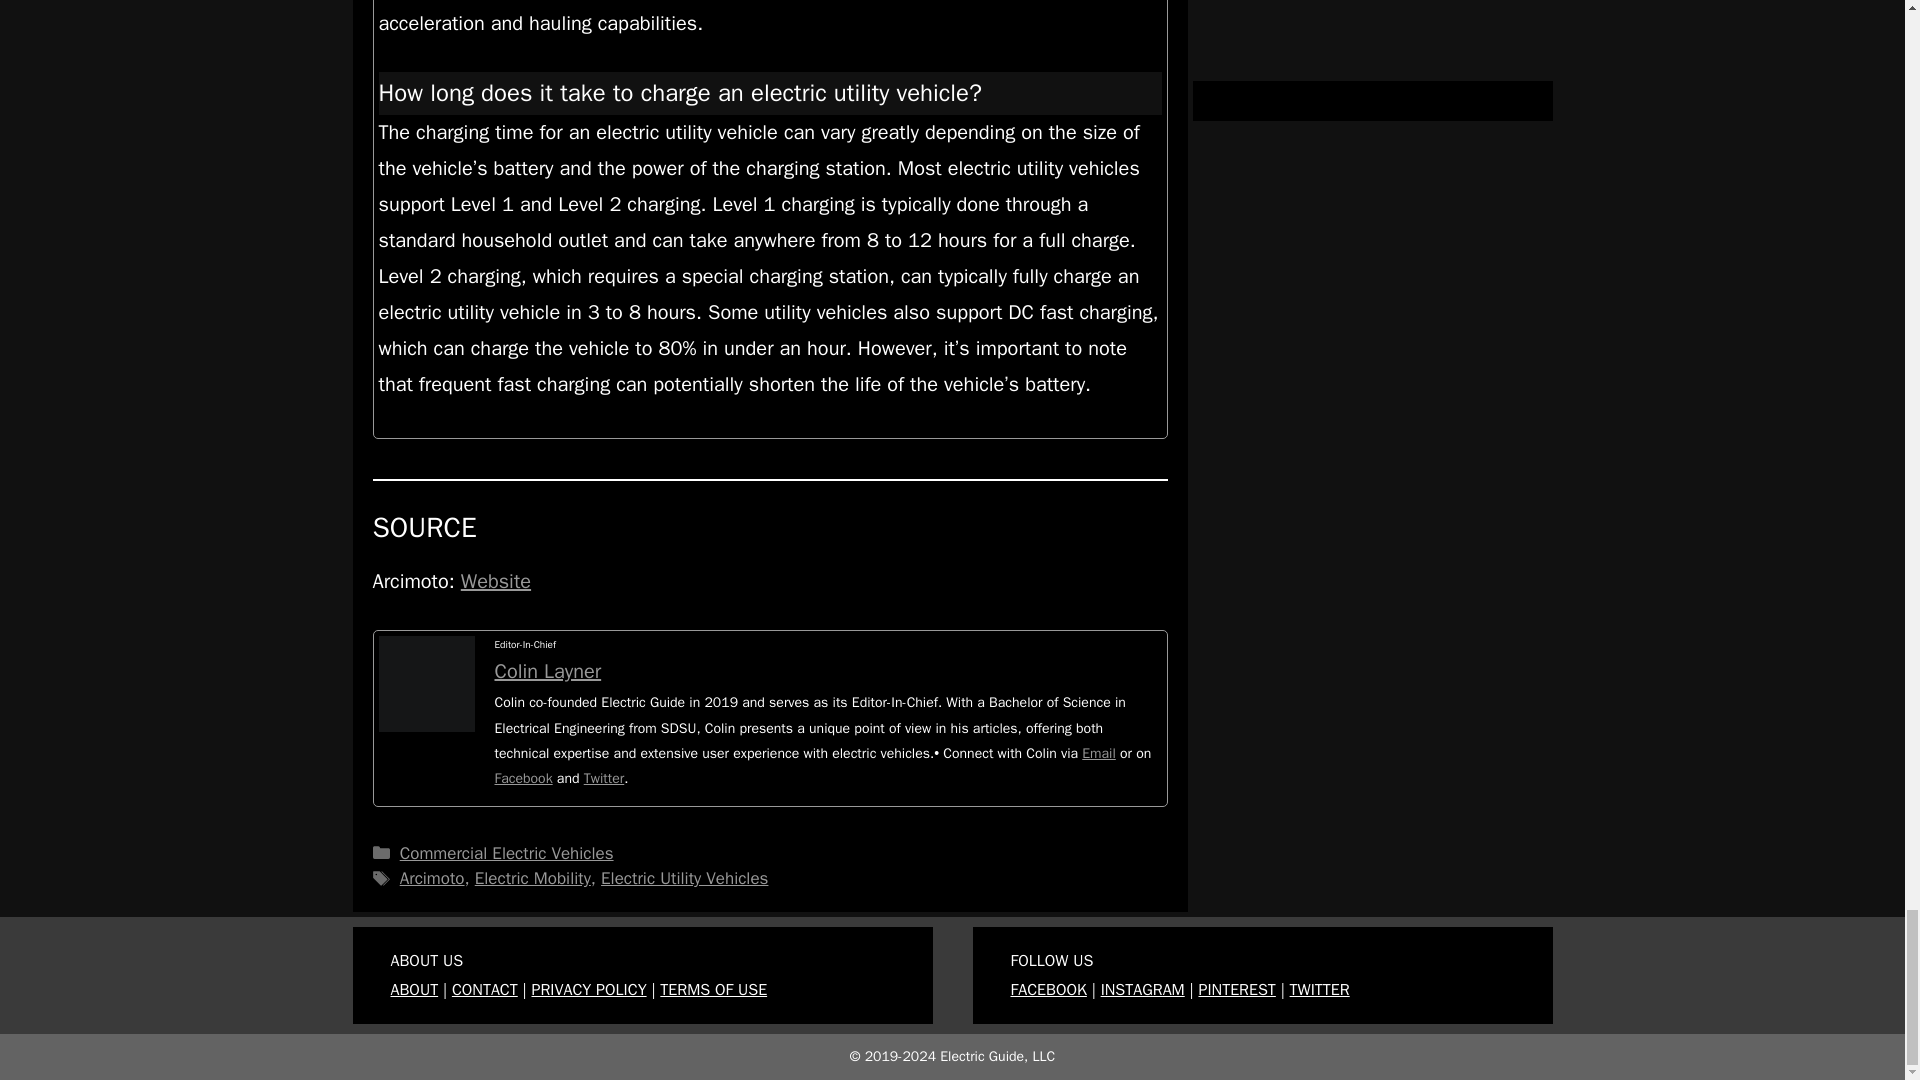 The height and width of the screenshot is (1080, 1920). What do you see at coordinates (1098, 754) in the screenshot?
I see `Email` at bounding box center [1098, 754].